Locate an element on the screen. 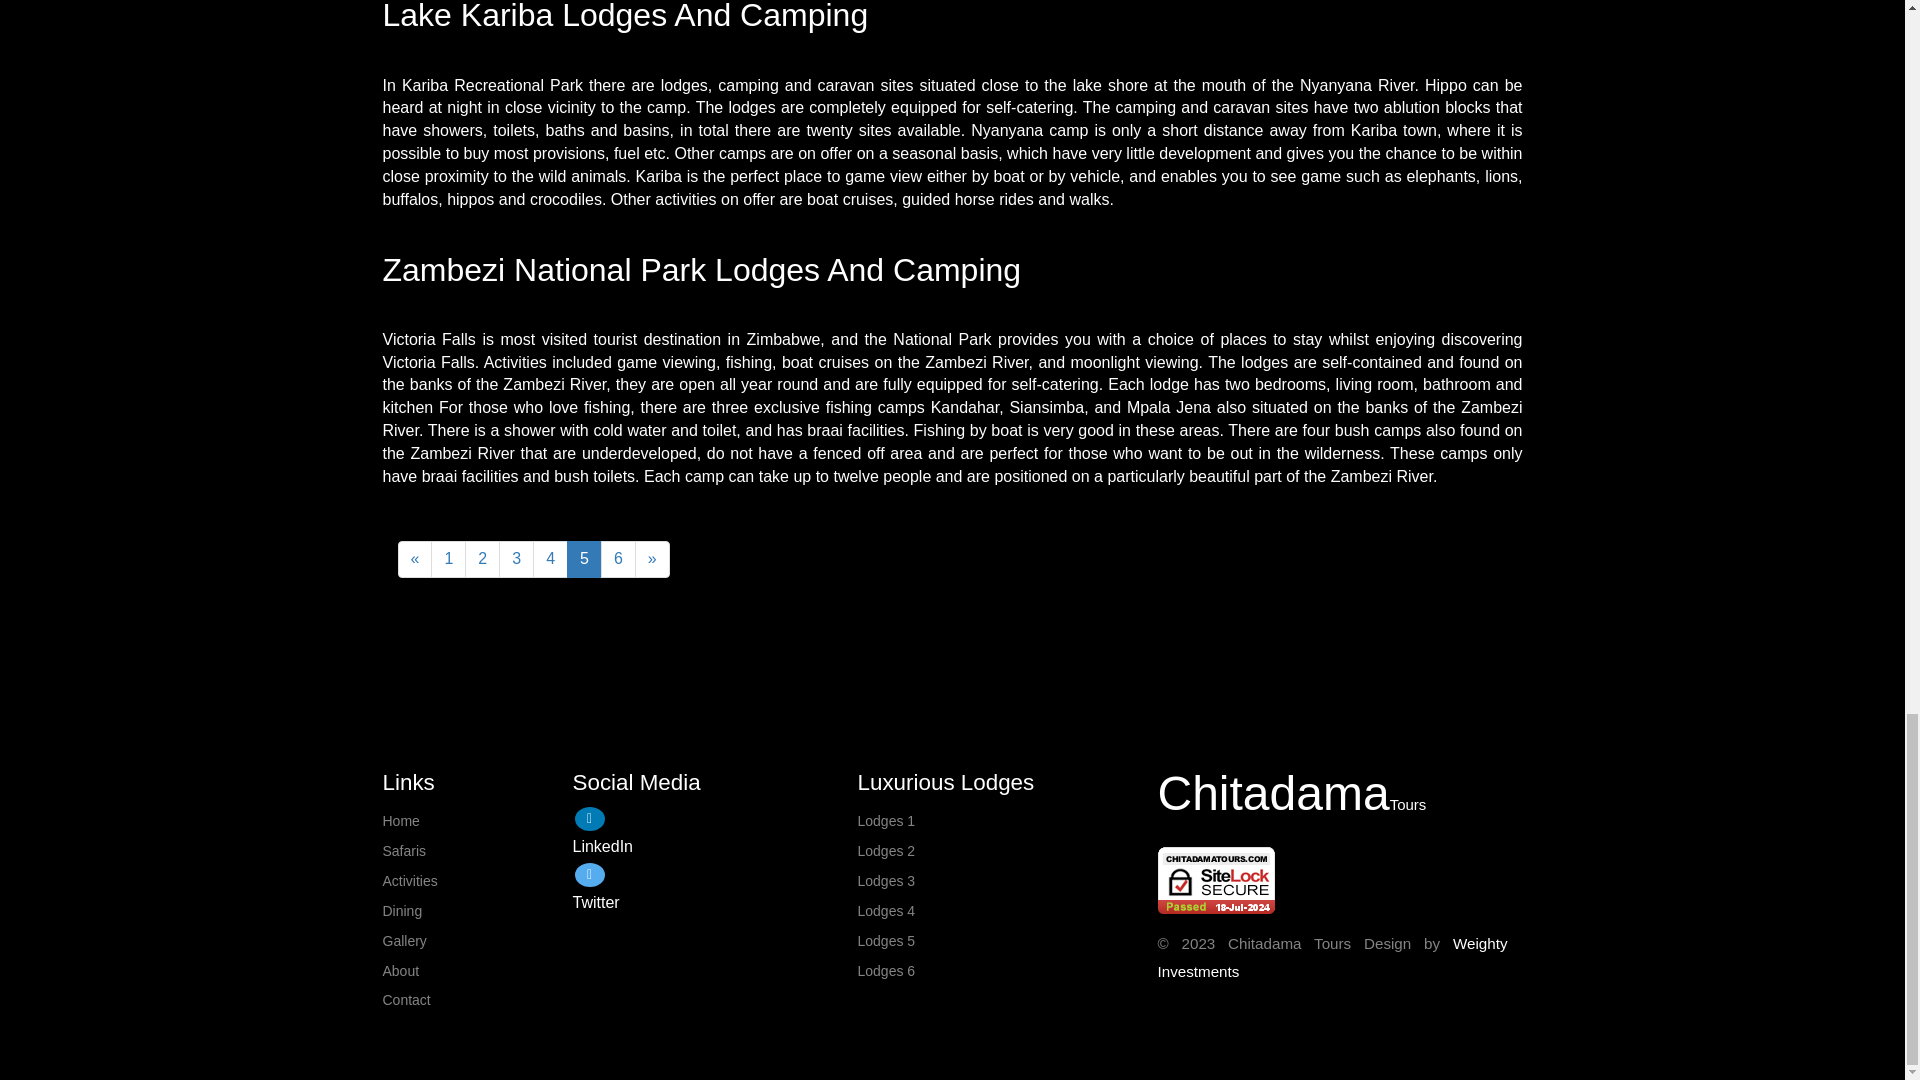 This screenshot has width=1920, height=1080. 5 is located at coordinates (584, 559).